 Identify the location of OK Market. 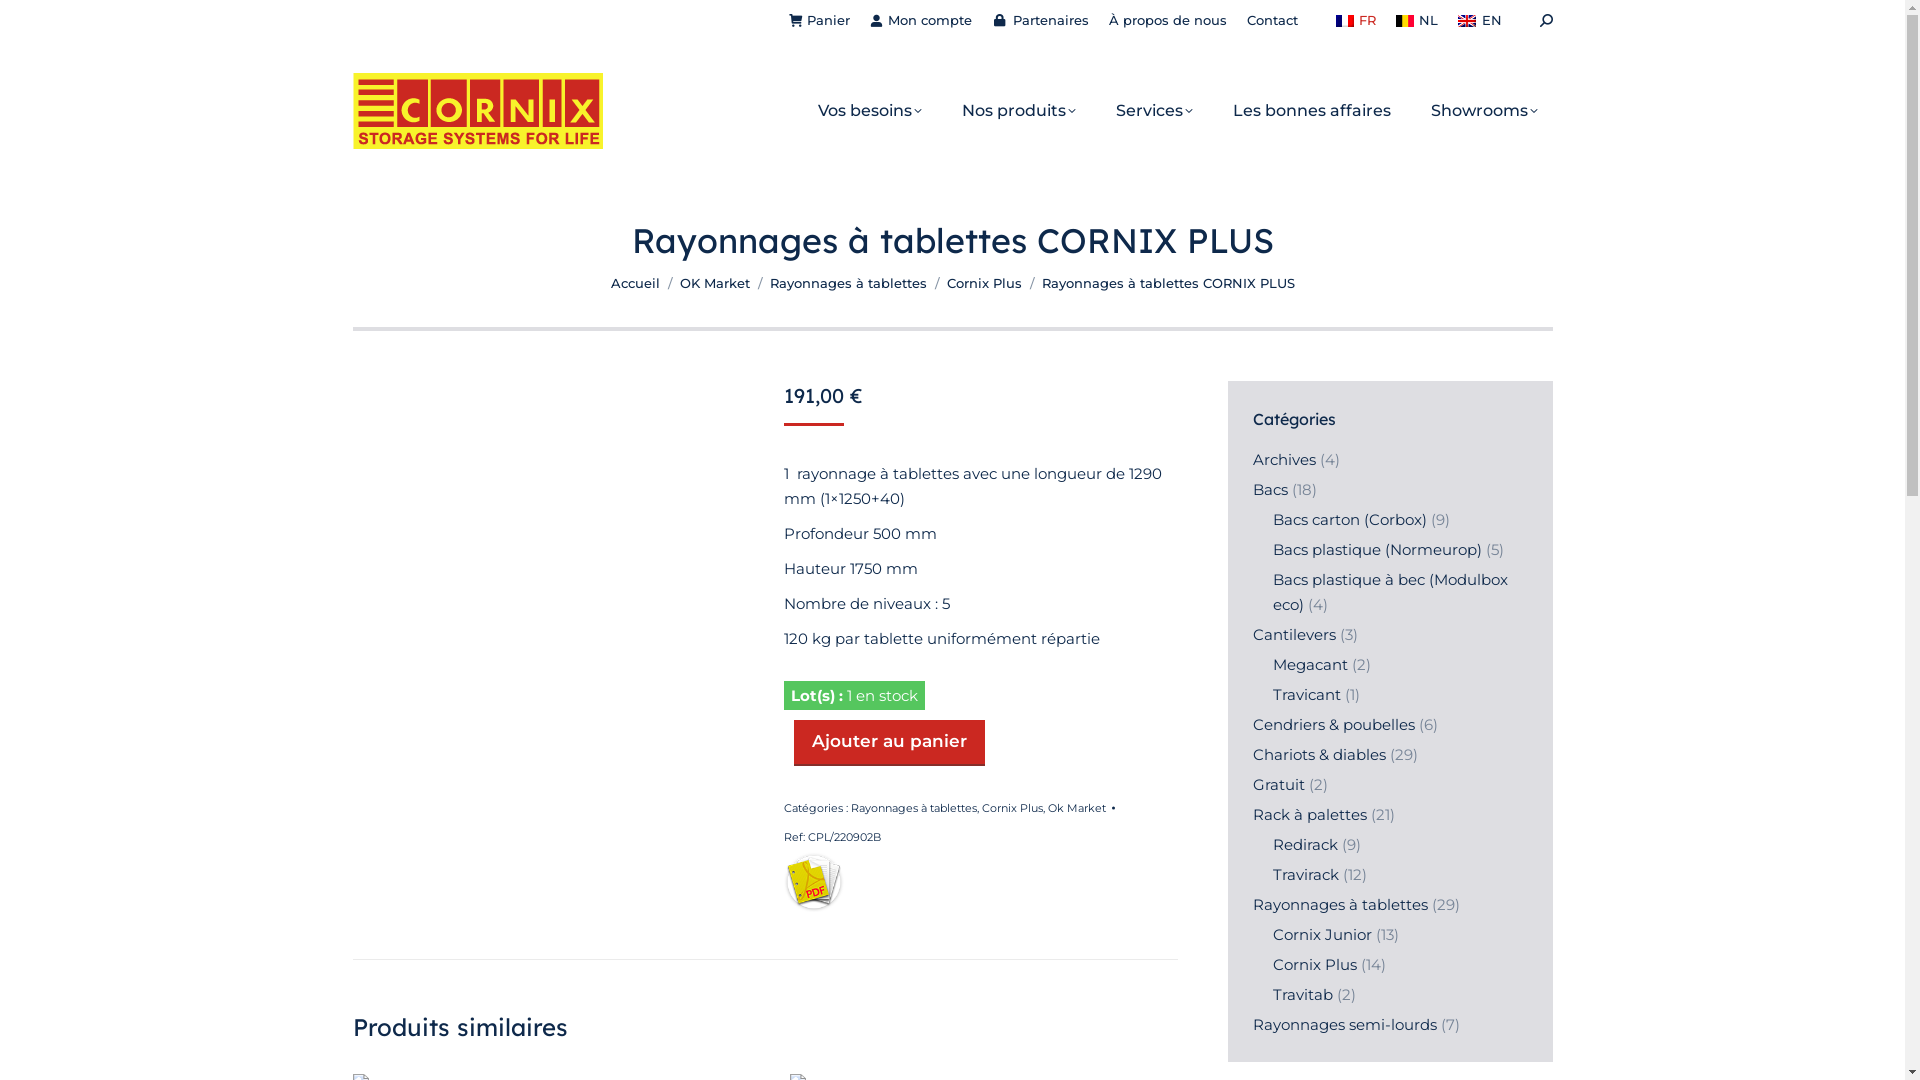
(715, 283).